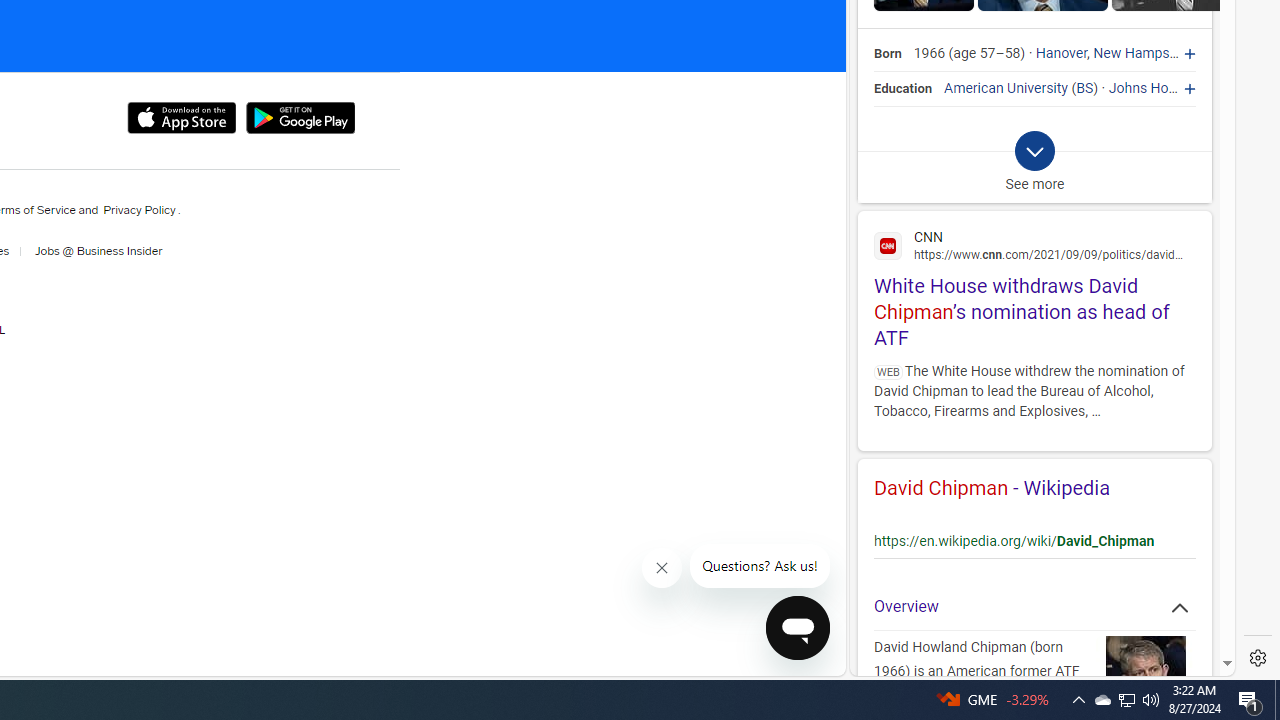 The height and width of the screenshot is (720, 1280). I want to click on Education, so click(904, 88).